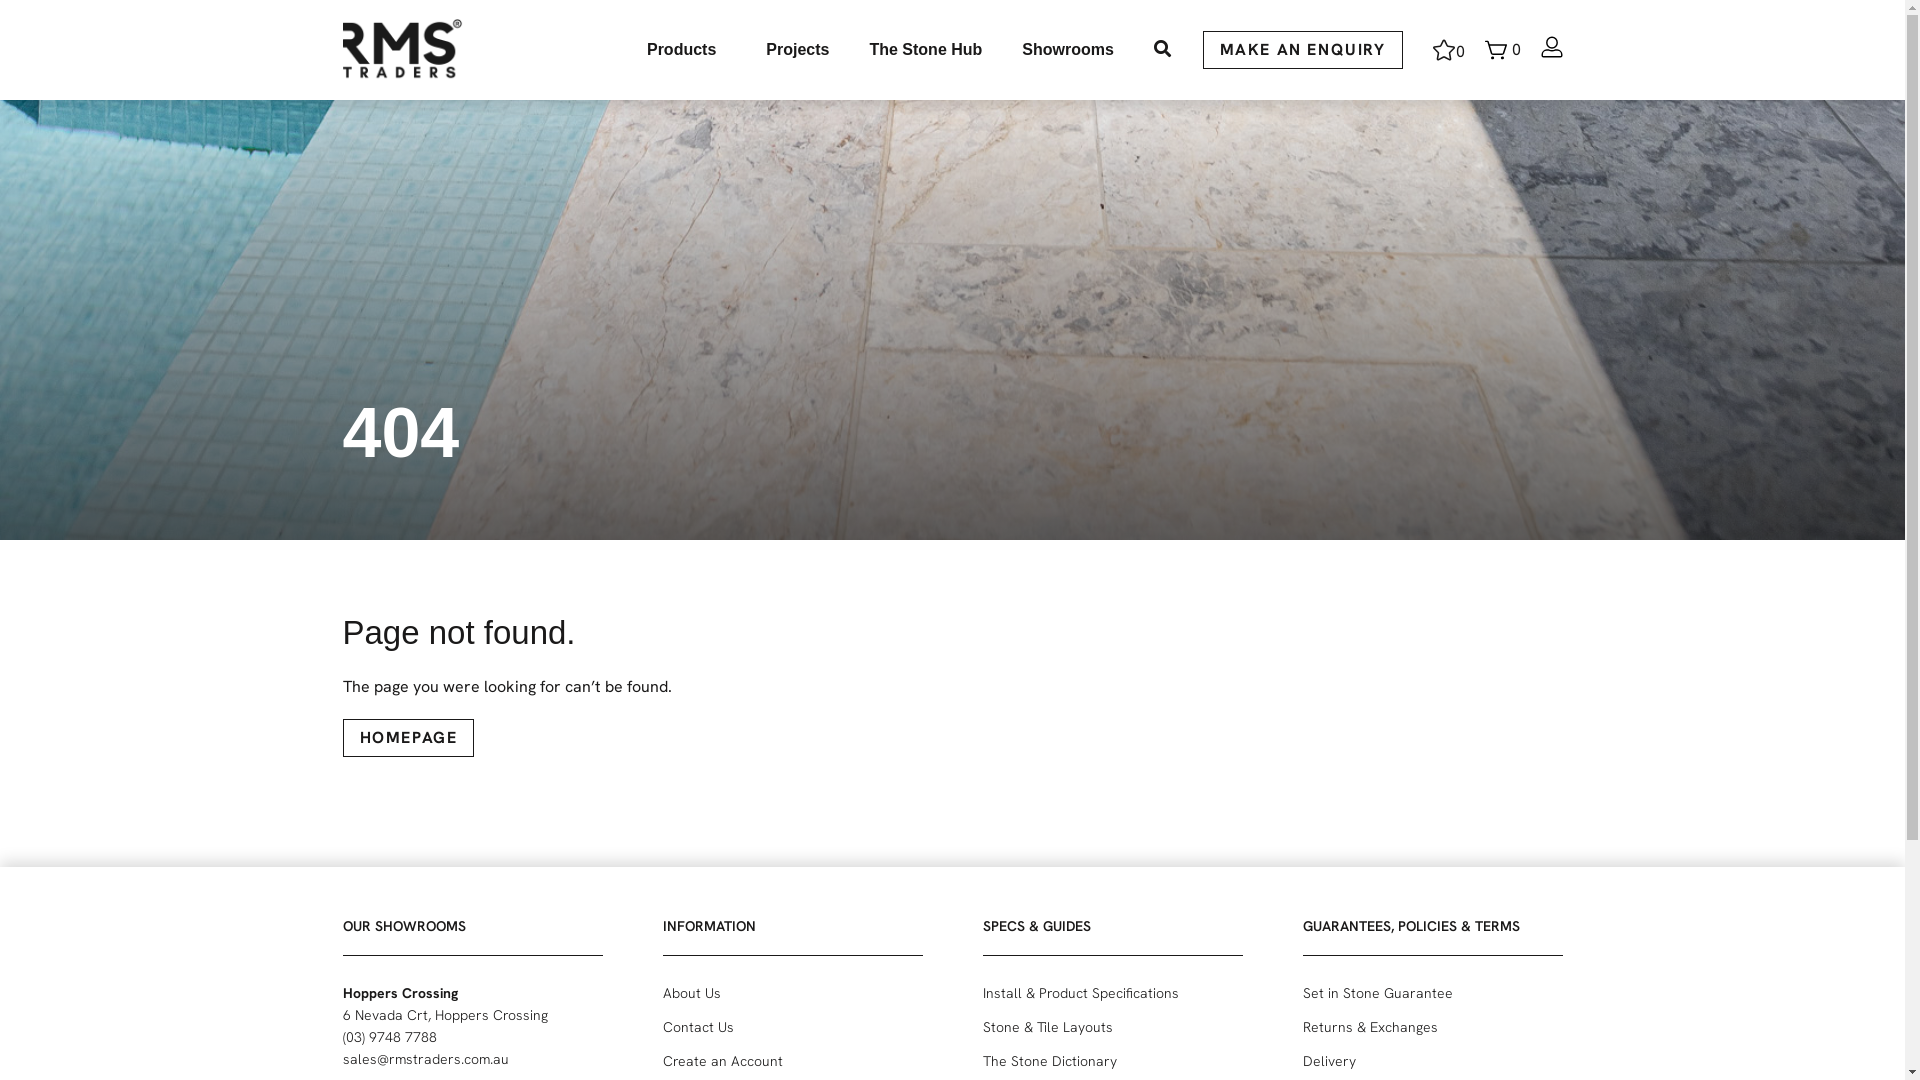 This screenshot has height=1080, width=1920. Describe the element at coordinates (1448, 50) in the screenshot. I see `0` at that location.